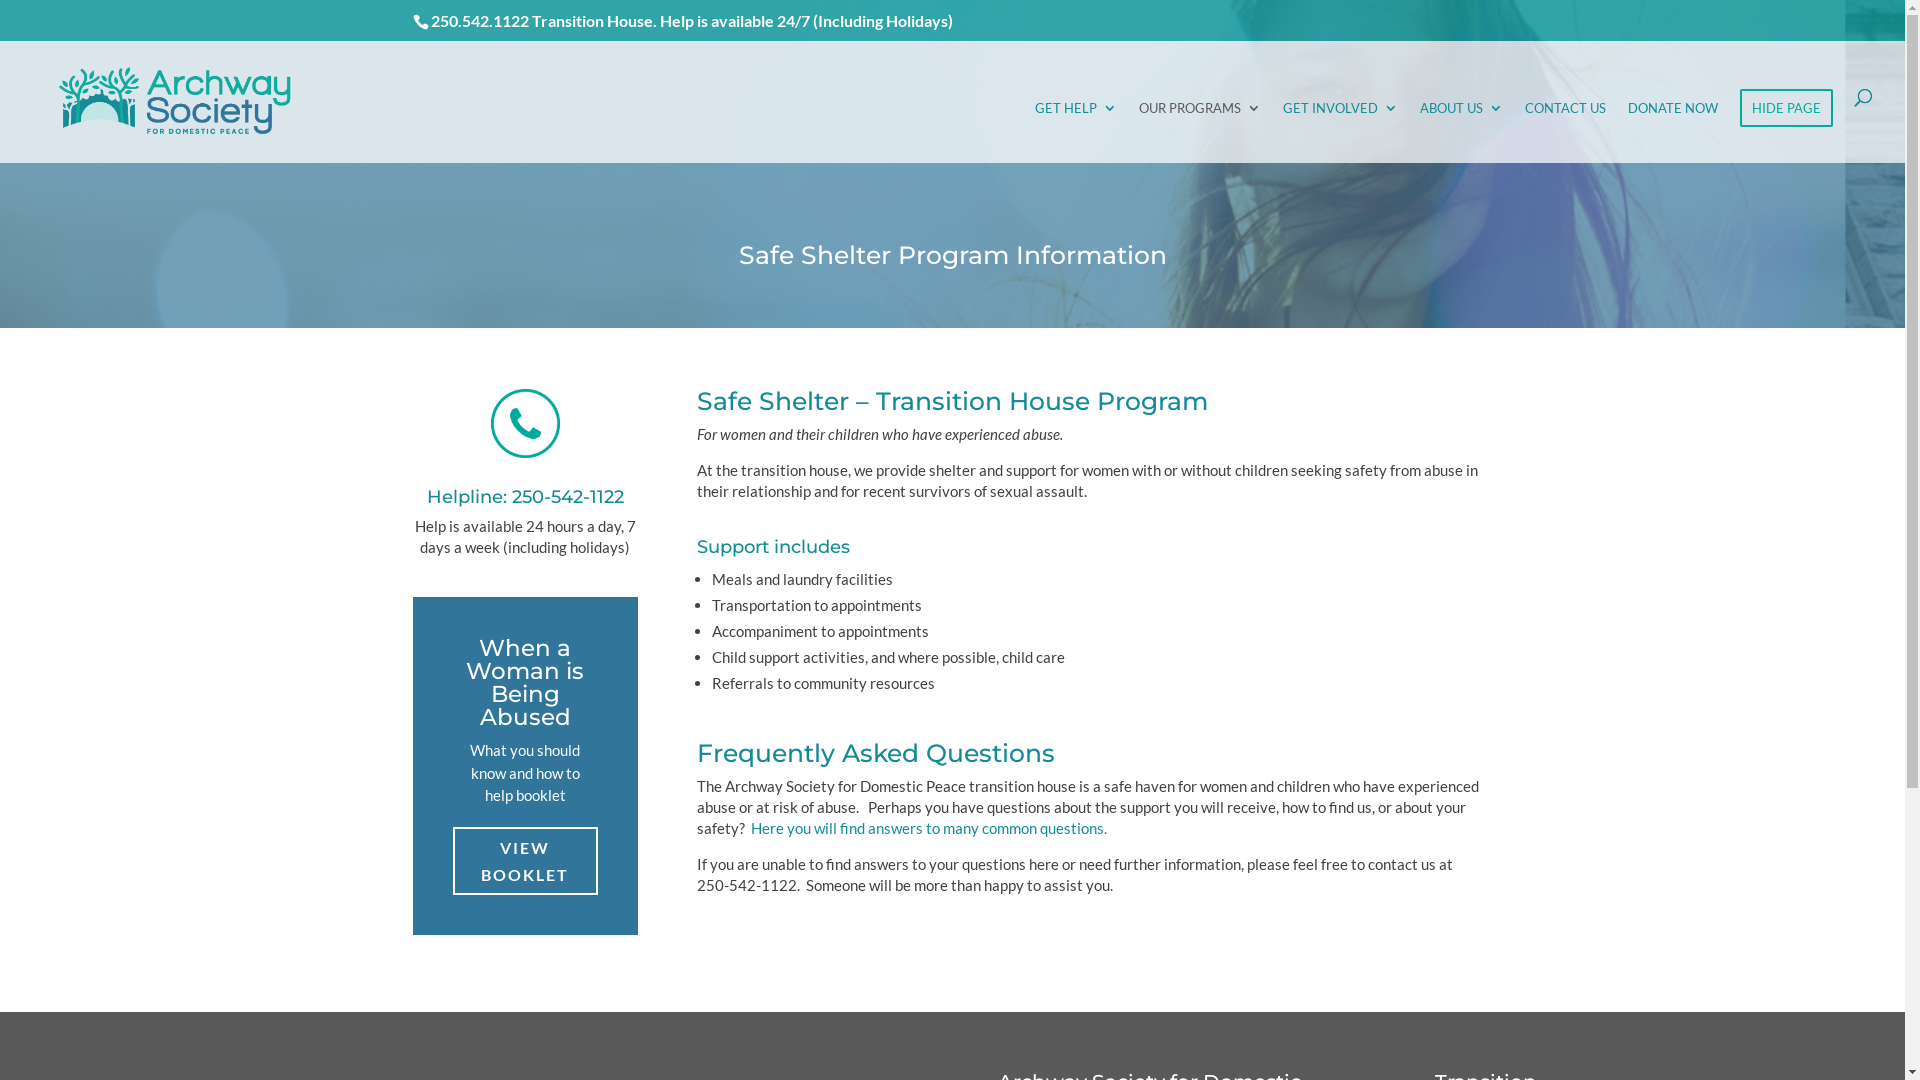  What do you see at coordinates (1462, 132) in the screenshot?
I see `ABOUT US` at bounding box center [1462, 132].